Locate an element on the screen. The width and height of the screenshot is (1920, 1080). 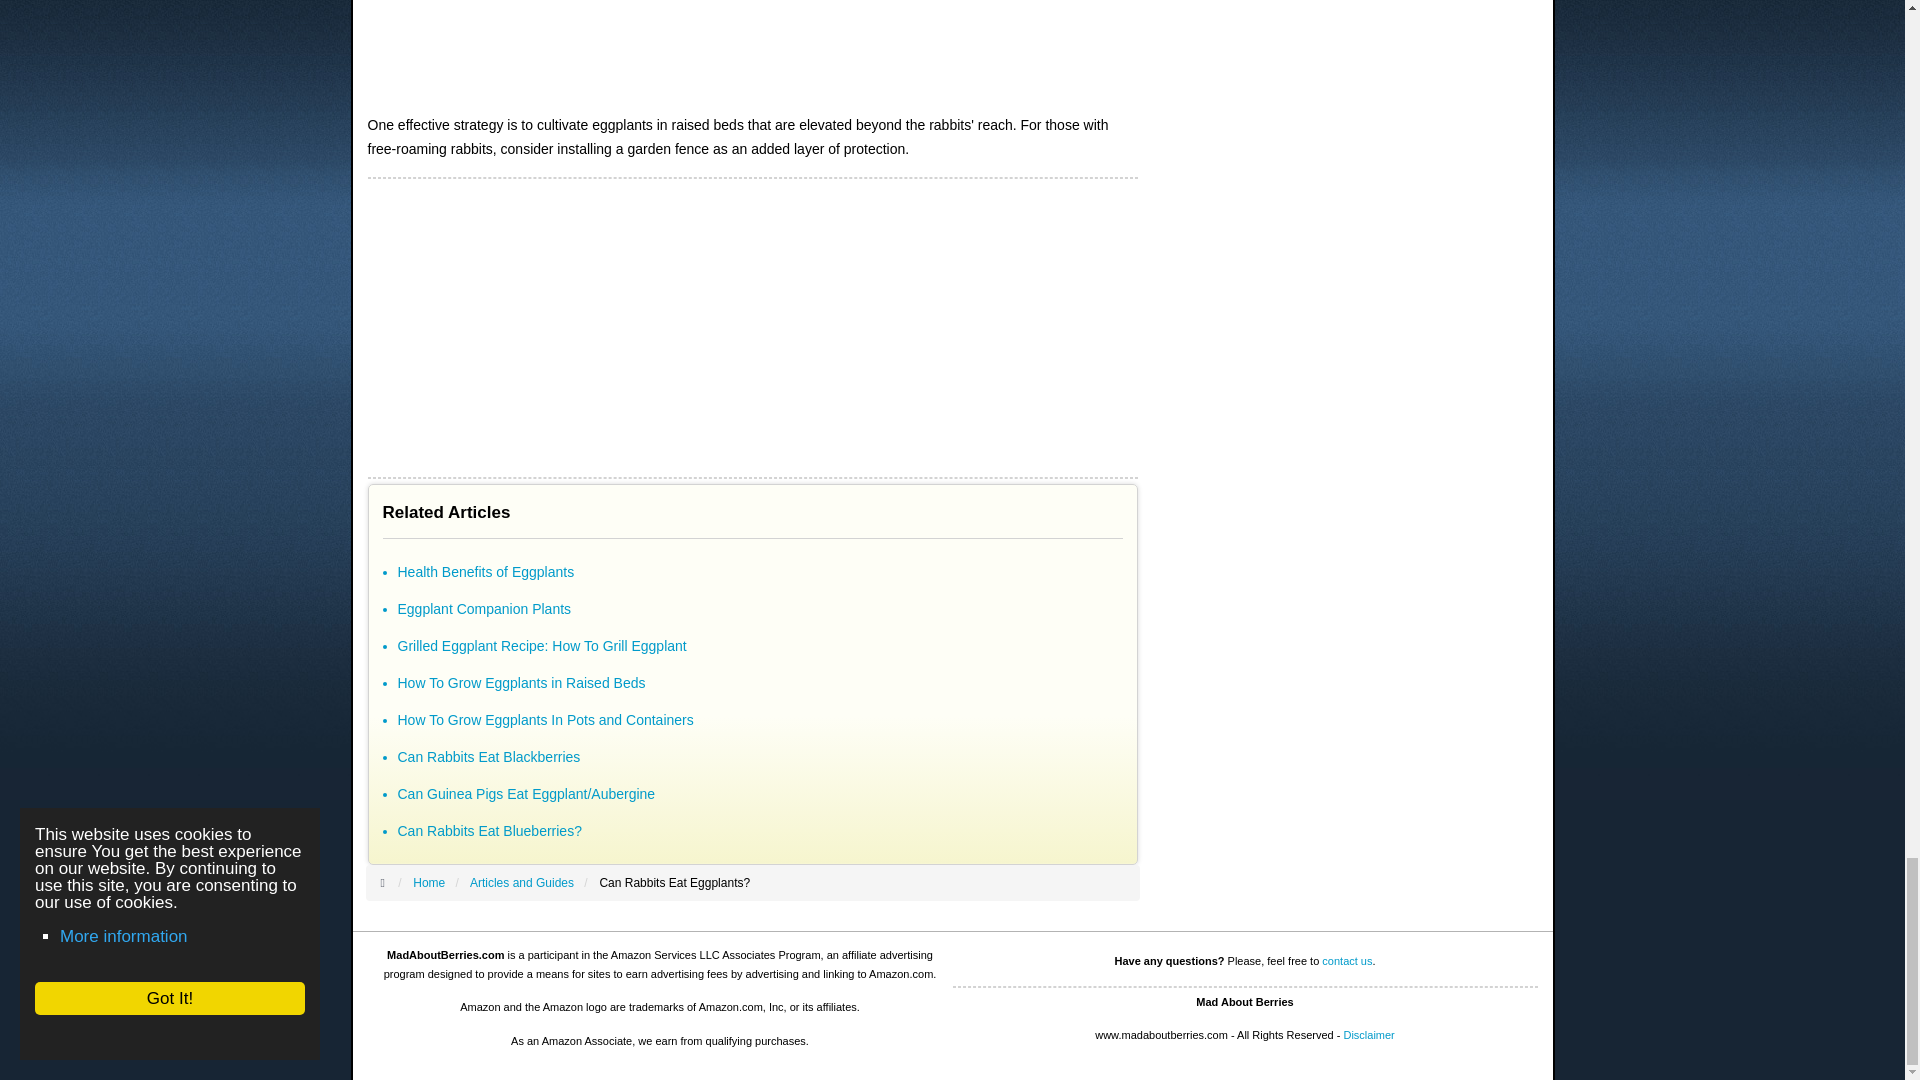
Health Benefits of Eggplants is located at coordinates (486, 571).